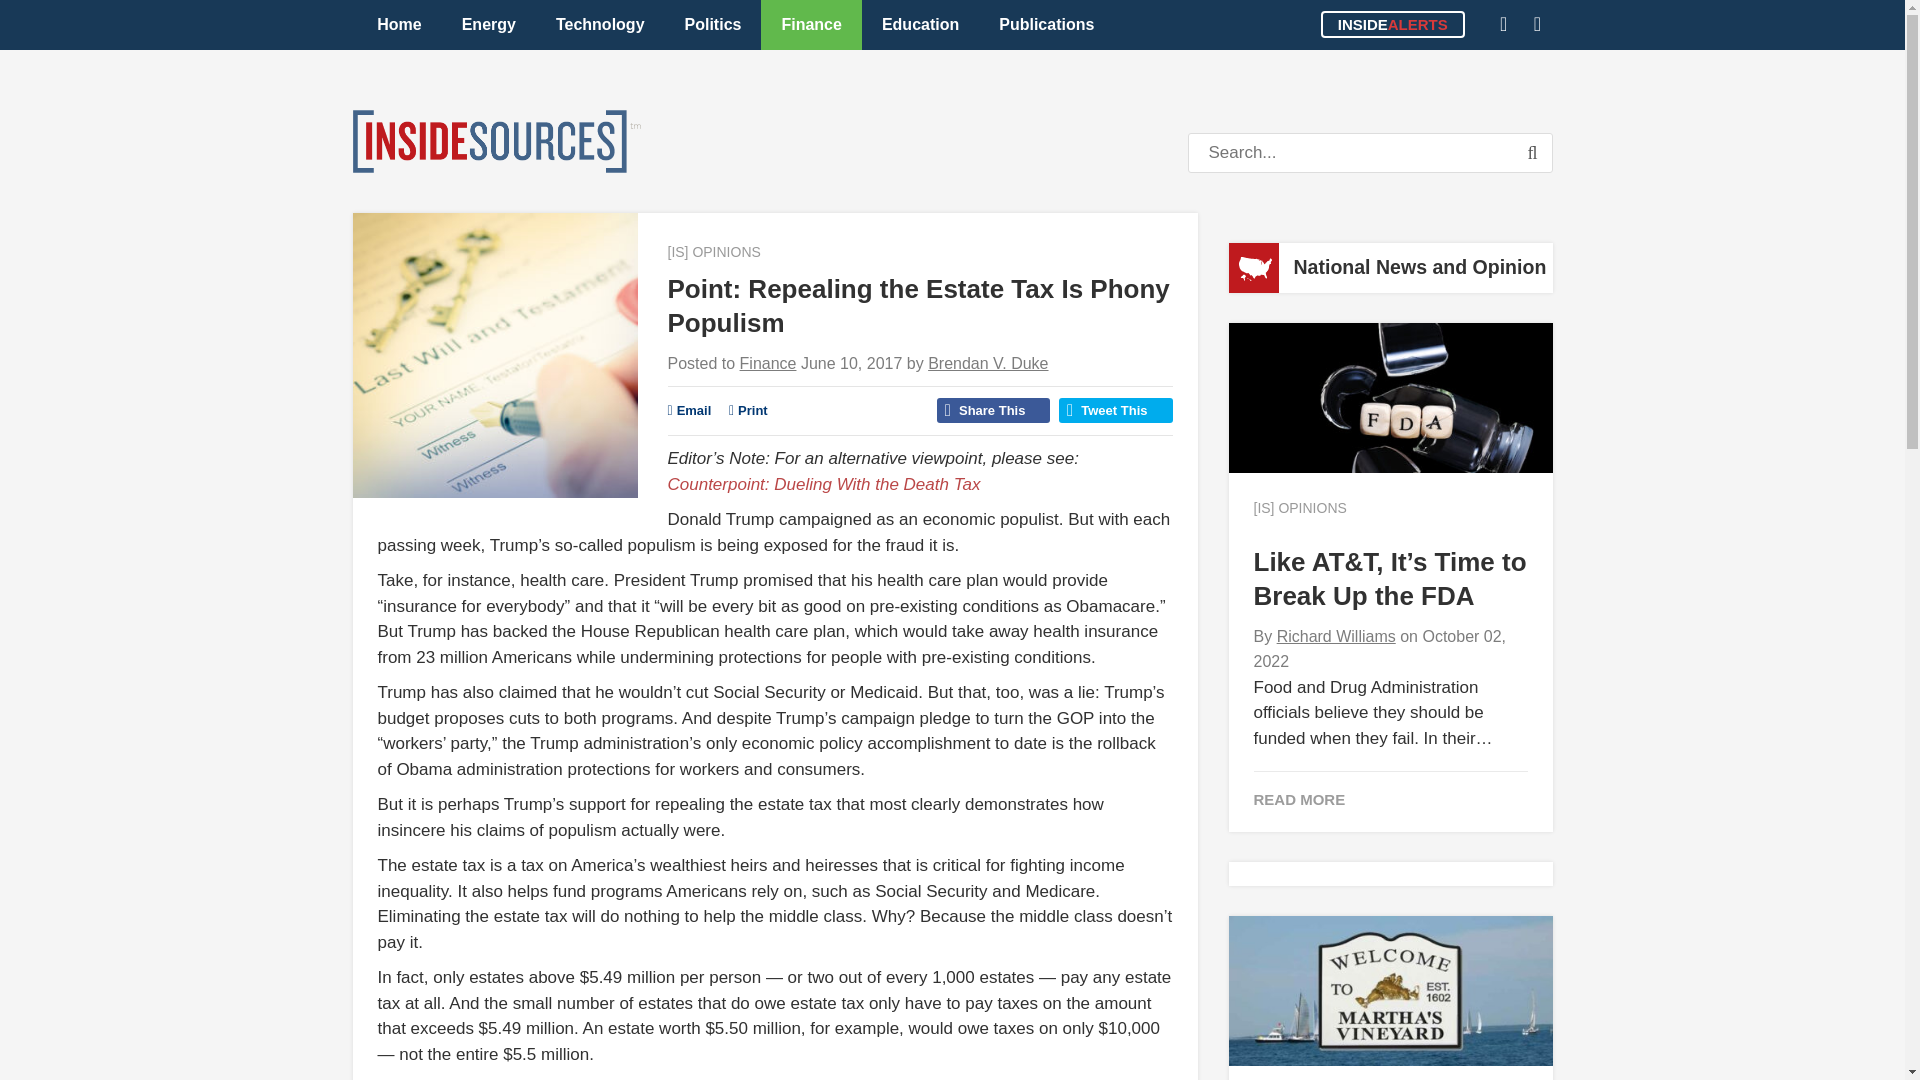 This screenshot has width=1920, height=1080. What do you see at coordinates (1392, 24) in the screenshot?
I see `INSIDEALERTS` at bounding box center [1392, 24].